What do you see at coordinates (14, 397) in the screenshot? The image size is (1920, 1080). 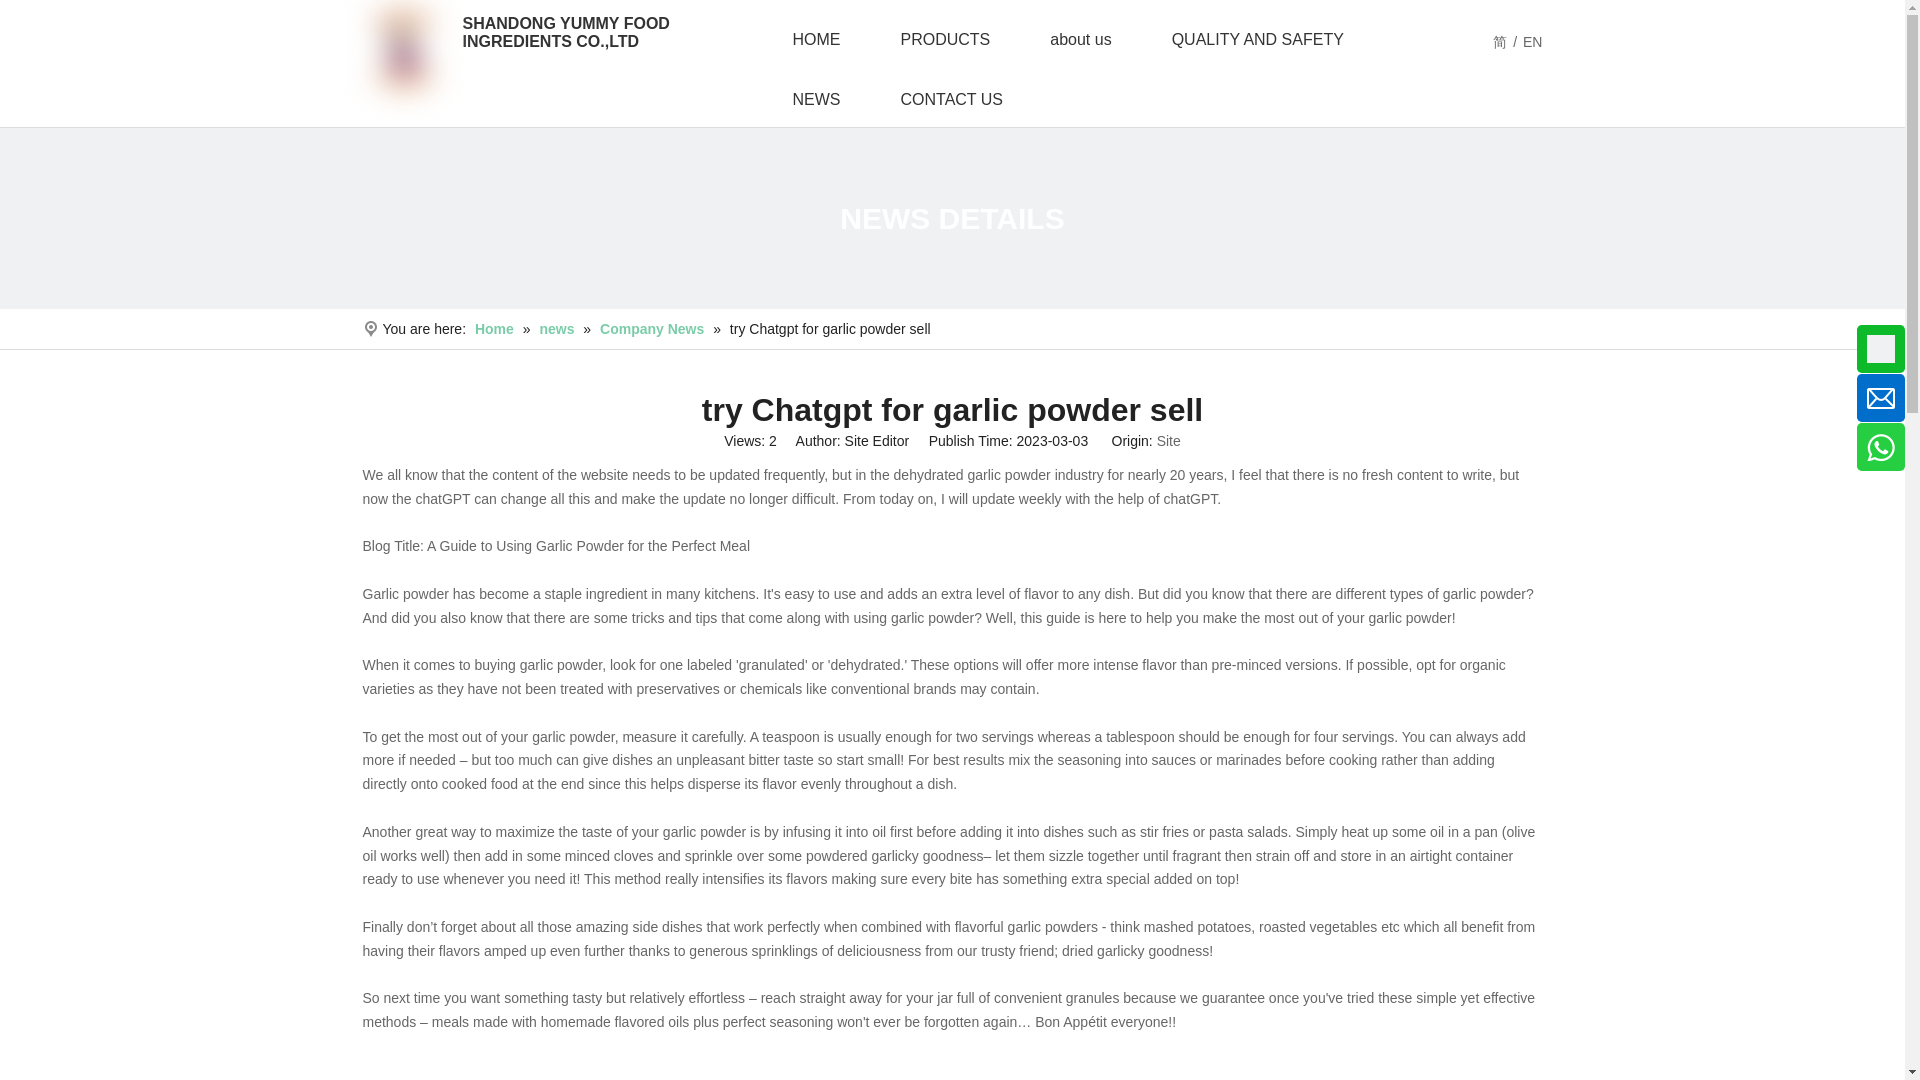 I see `Twitter` at bounding box center [14, 397].